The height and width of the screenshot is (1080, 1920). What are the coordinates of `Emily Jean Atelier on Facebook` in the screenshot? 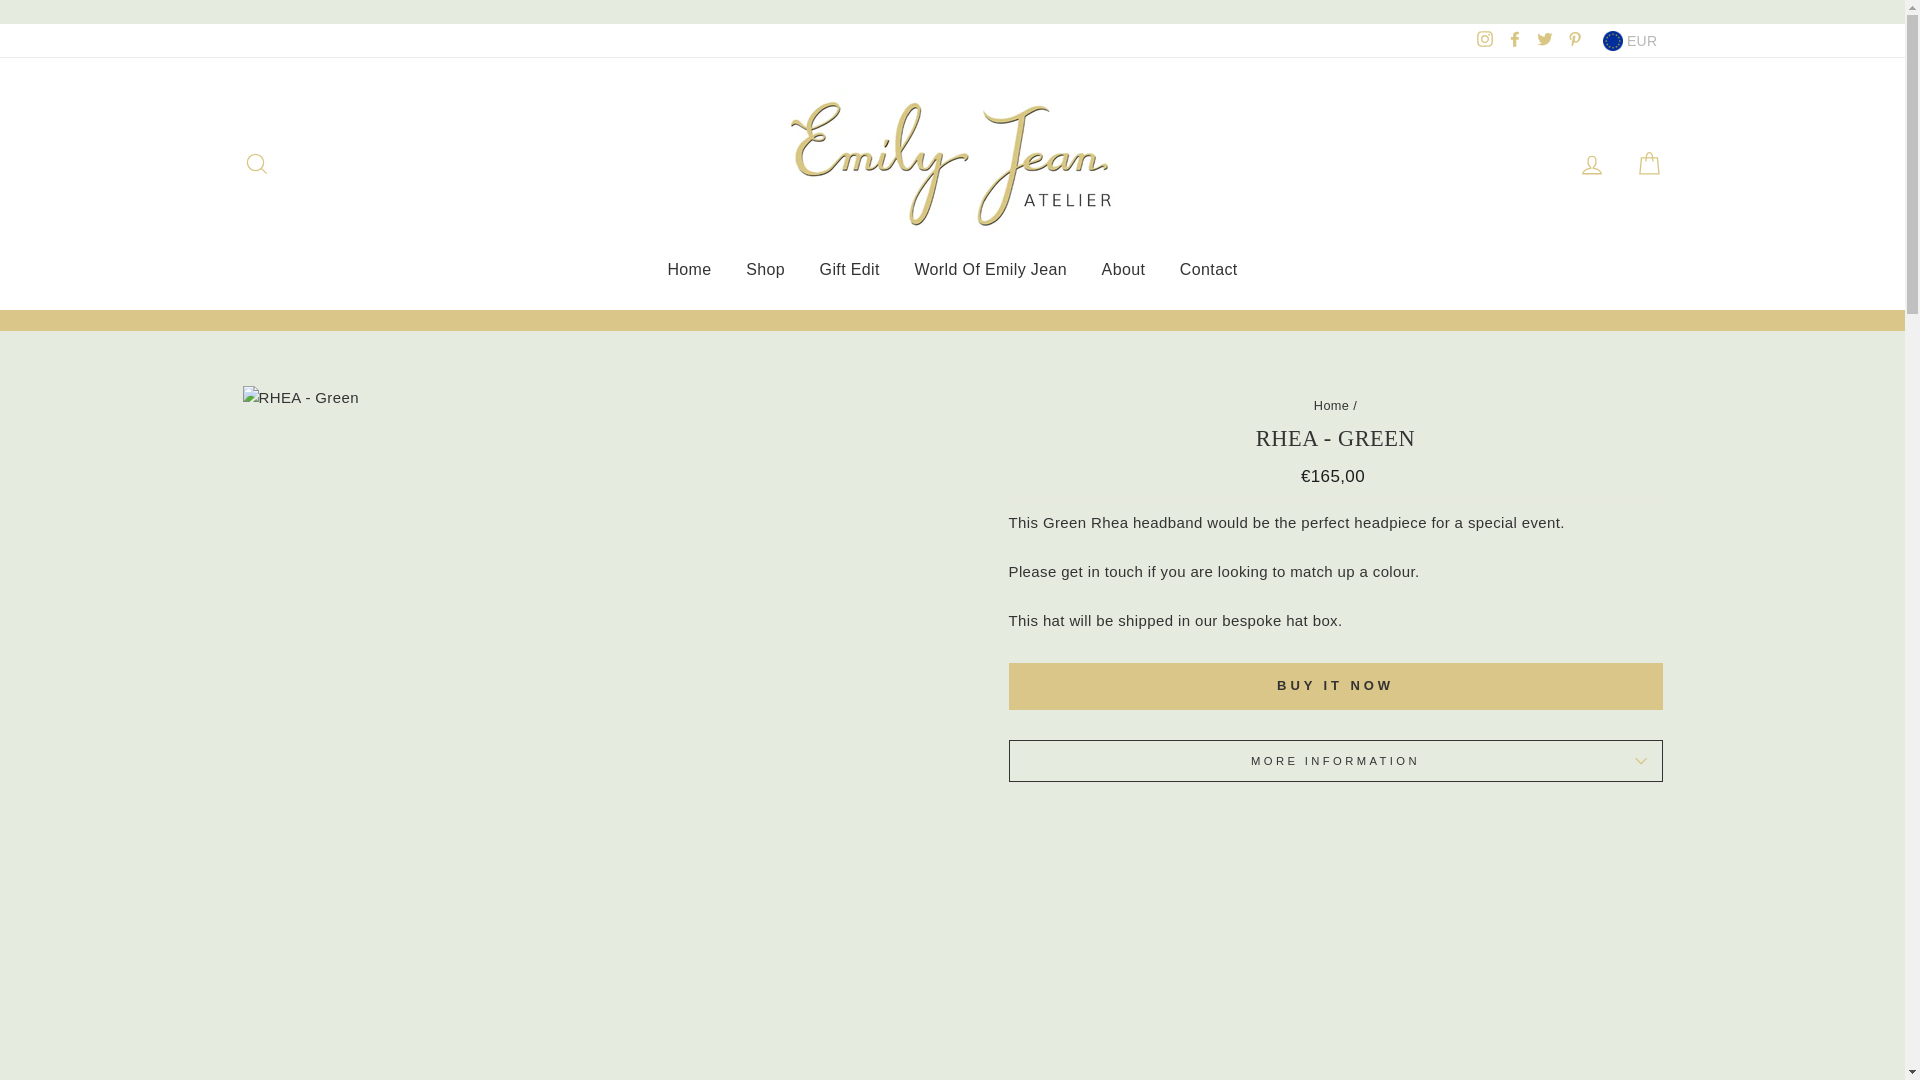 It's located at (1514, 40).